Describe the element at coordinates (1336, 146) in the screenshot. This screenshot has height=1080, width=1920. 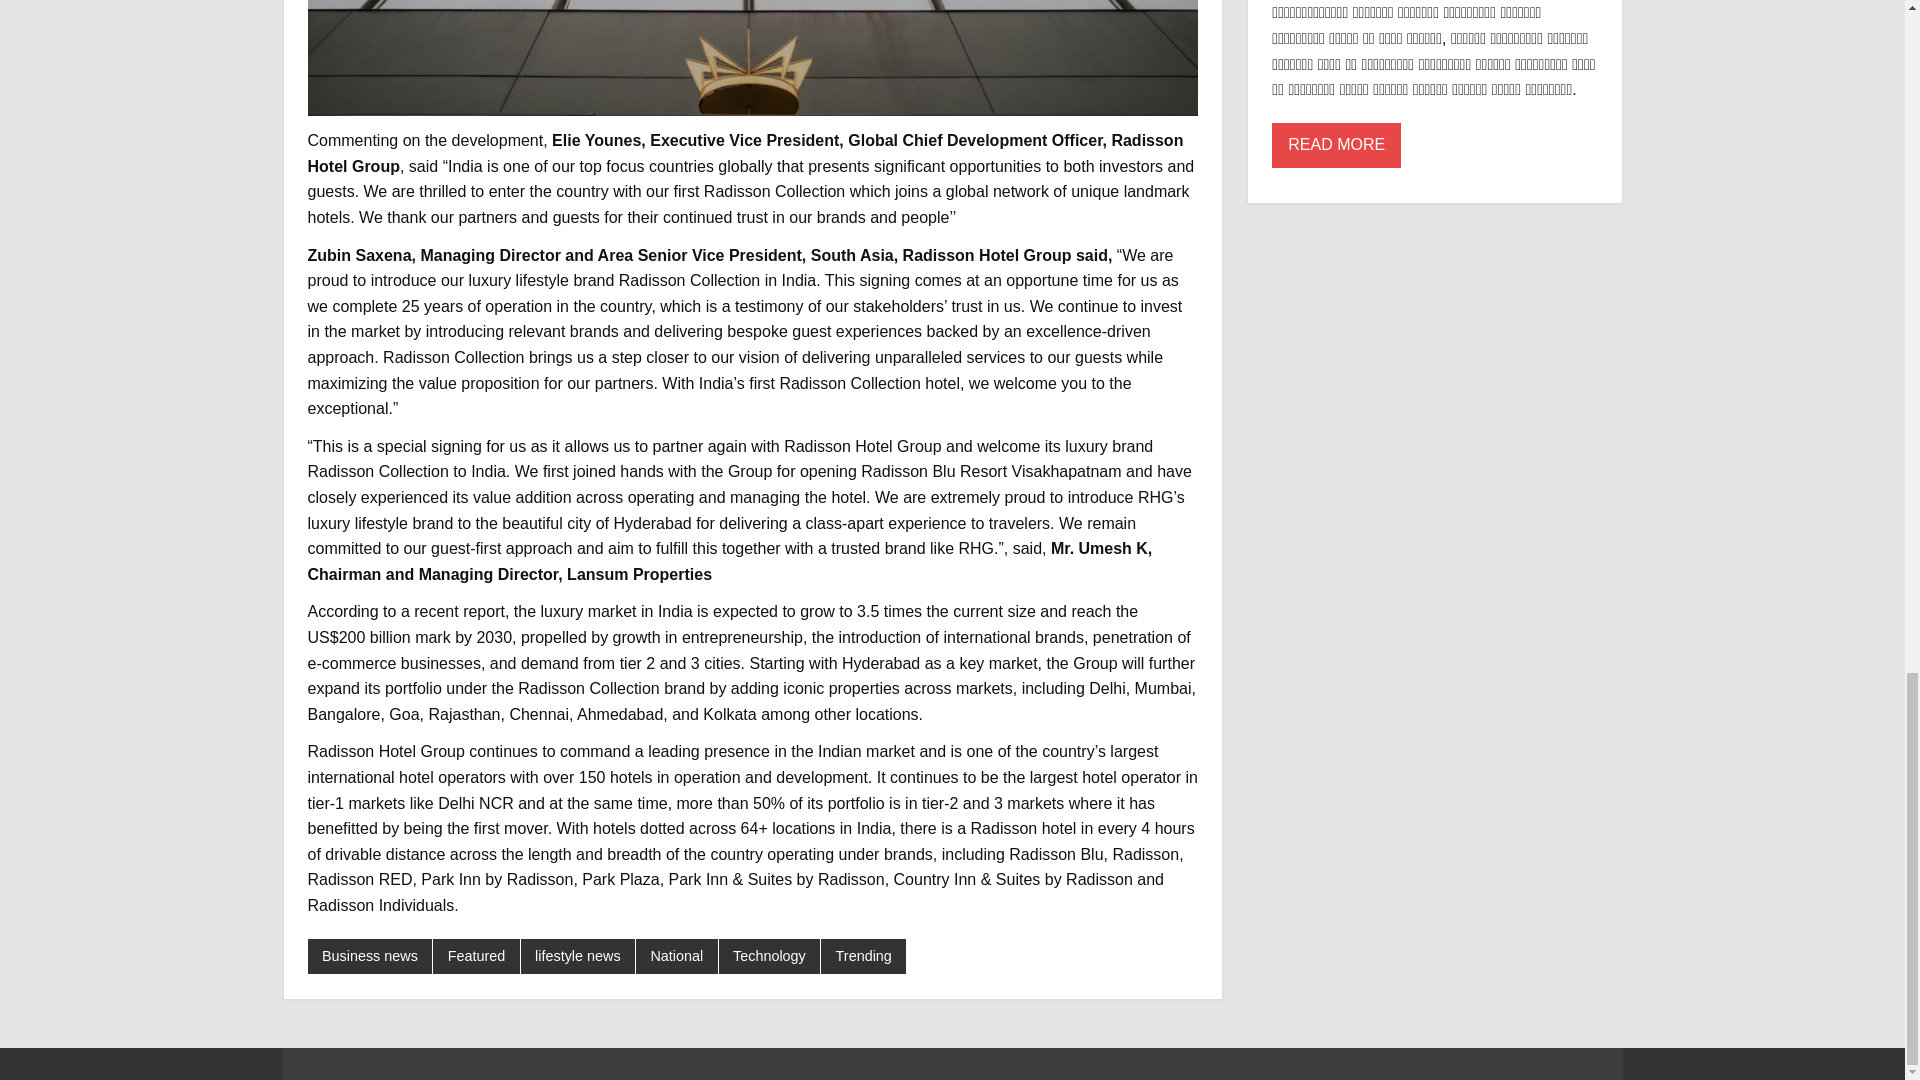
I see `READ MORE` at that location.